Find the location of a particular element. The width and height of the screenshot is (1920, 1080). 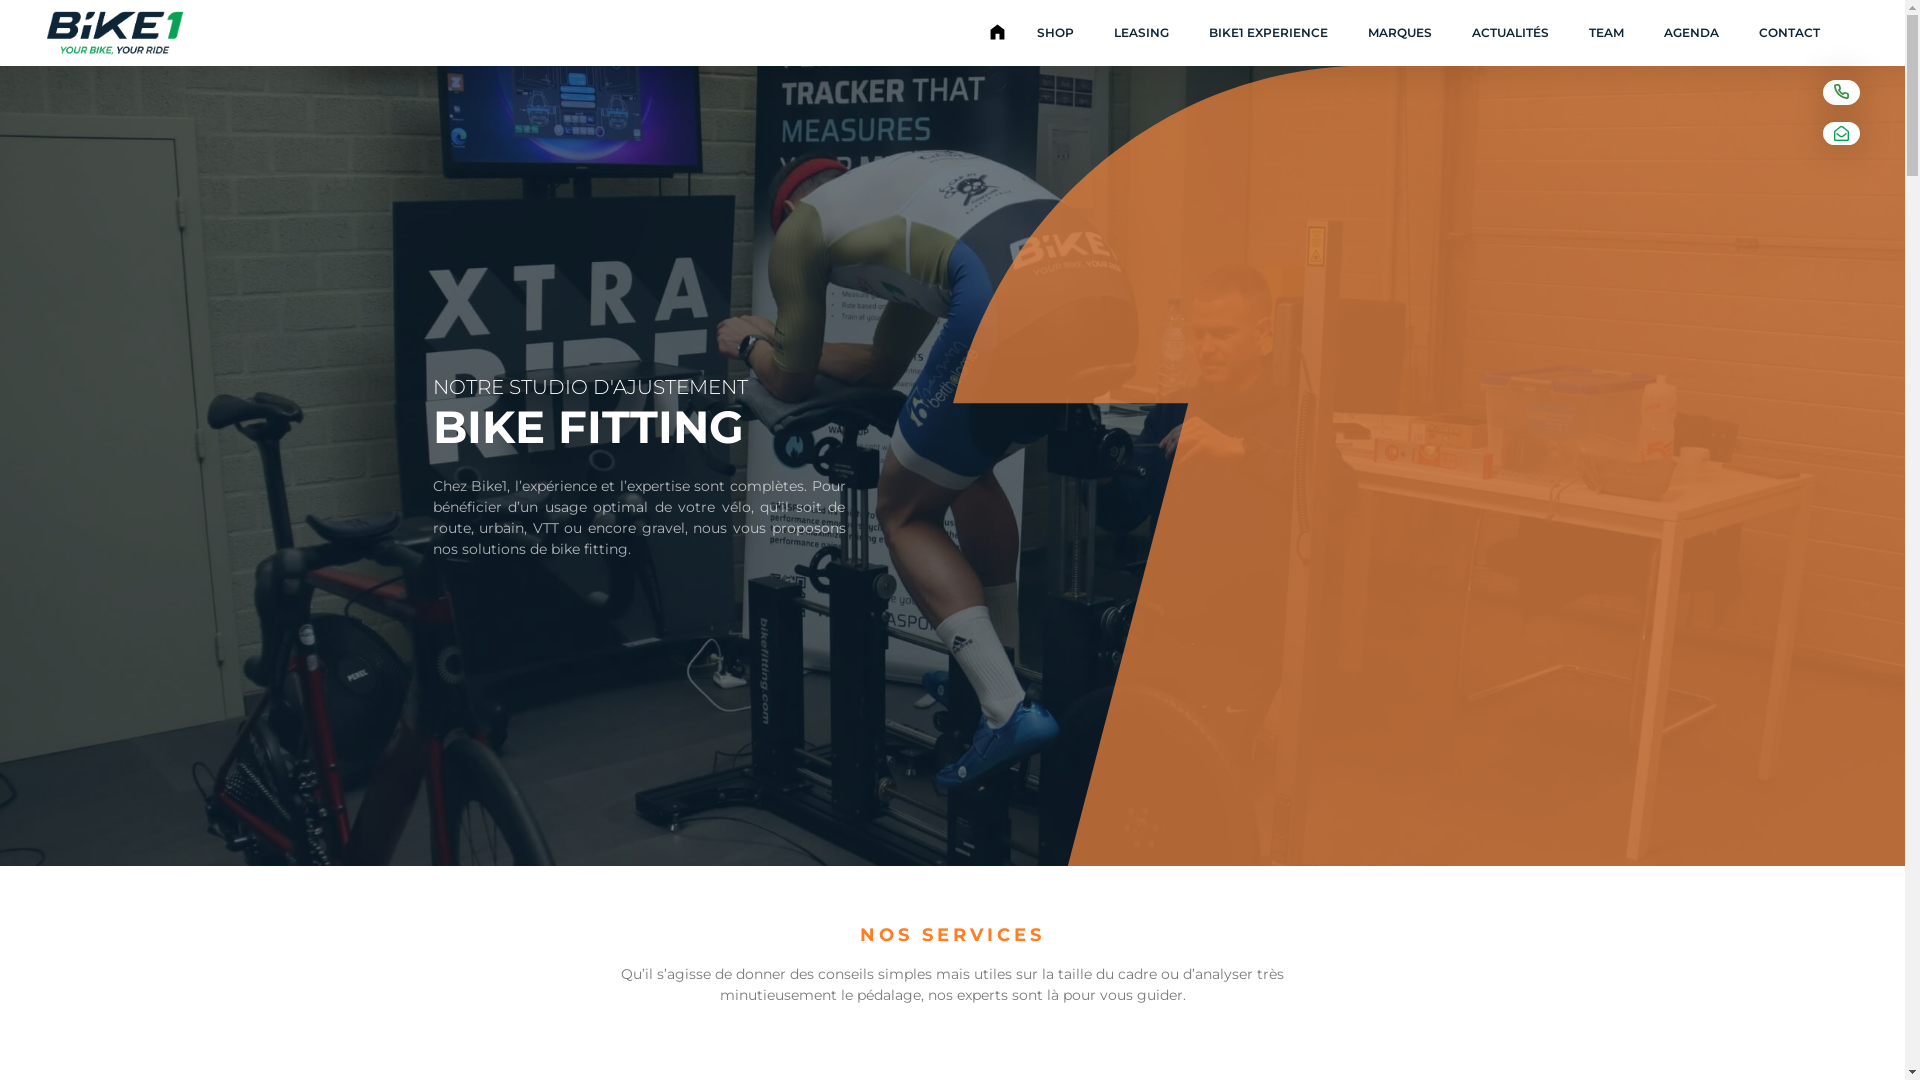

MARQUES is located at coordinates (1400, 33).